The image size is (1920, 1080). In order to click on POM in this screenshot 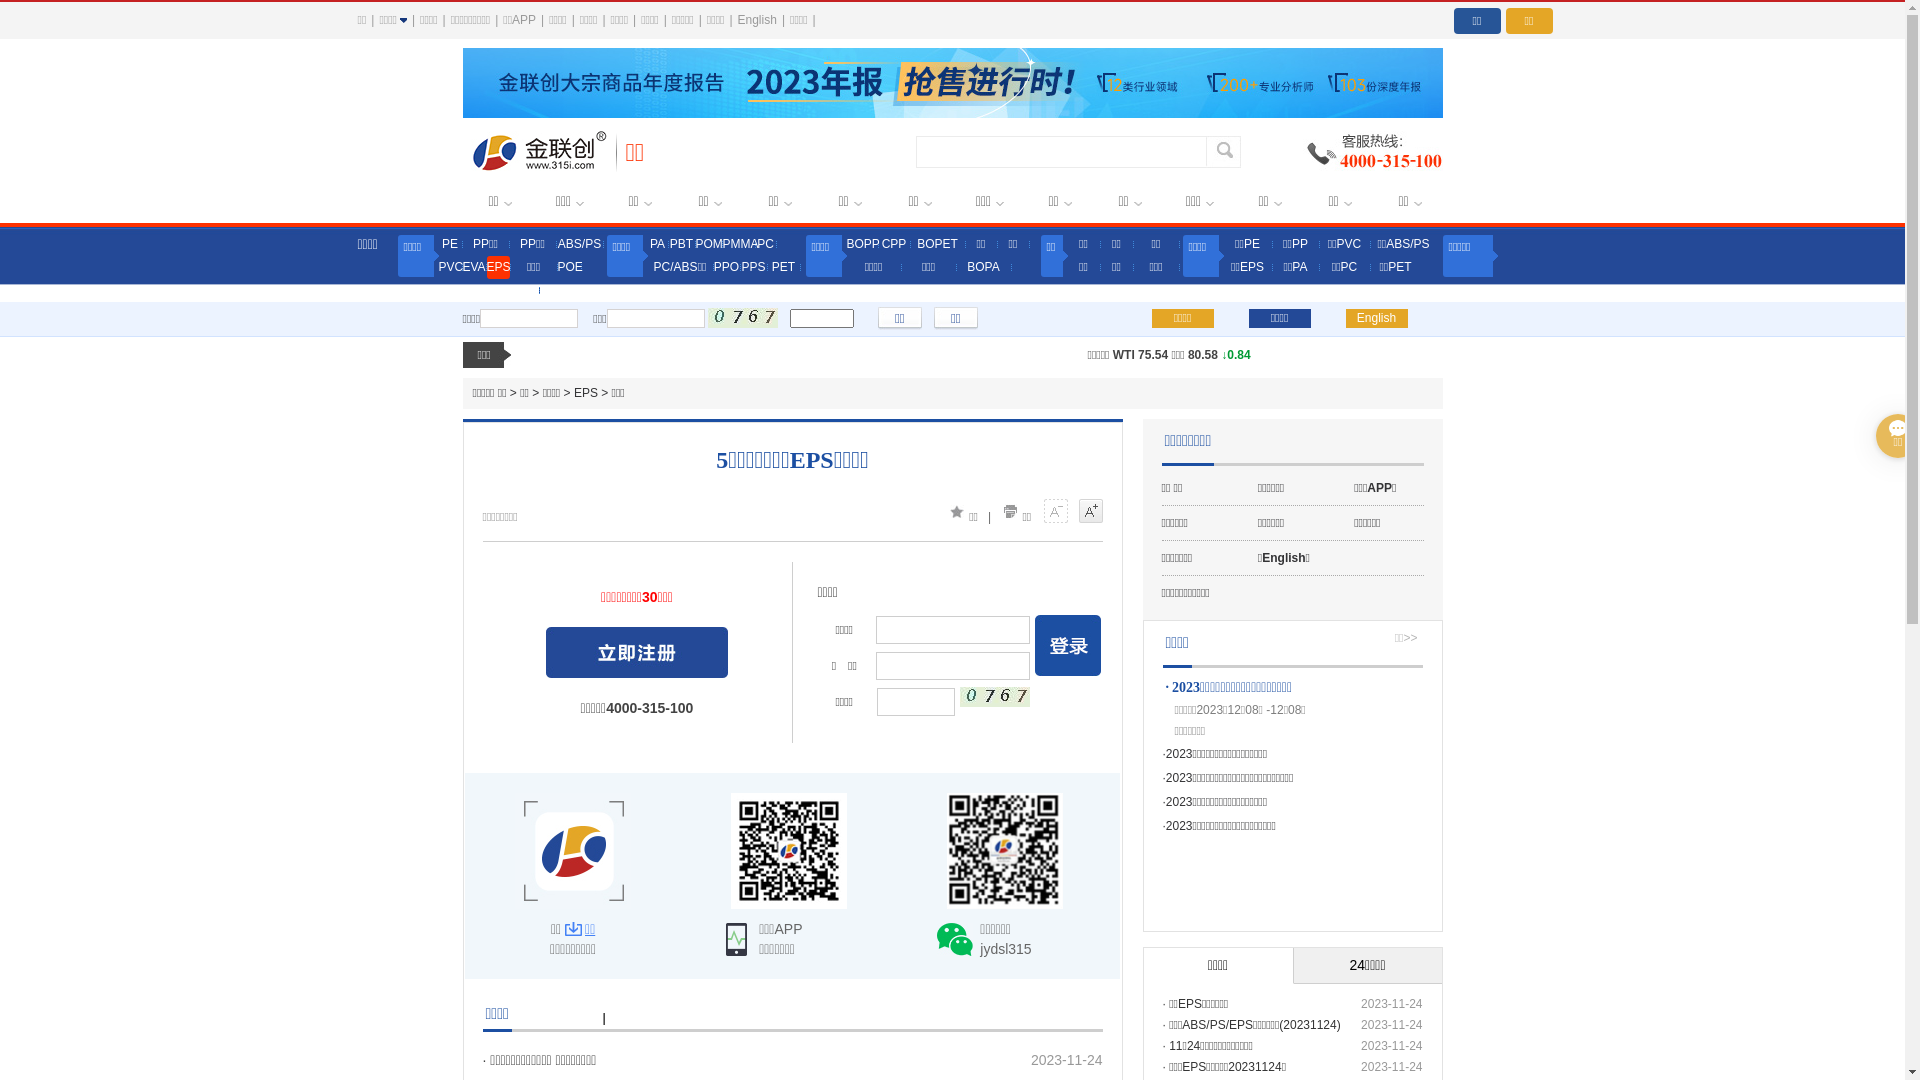, I will do `click(709, 244)`.